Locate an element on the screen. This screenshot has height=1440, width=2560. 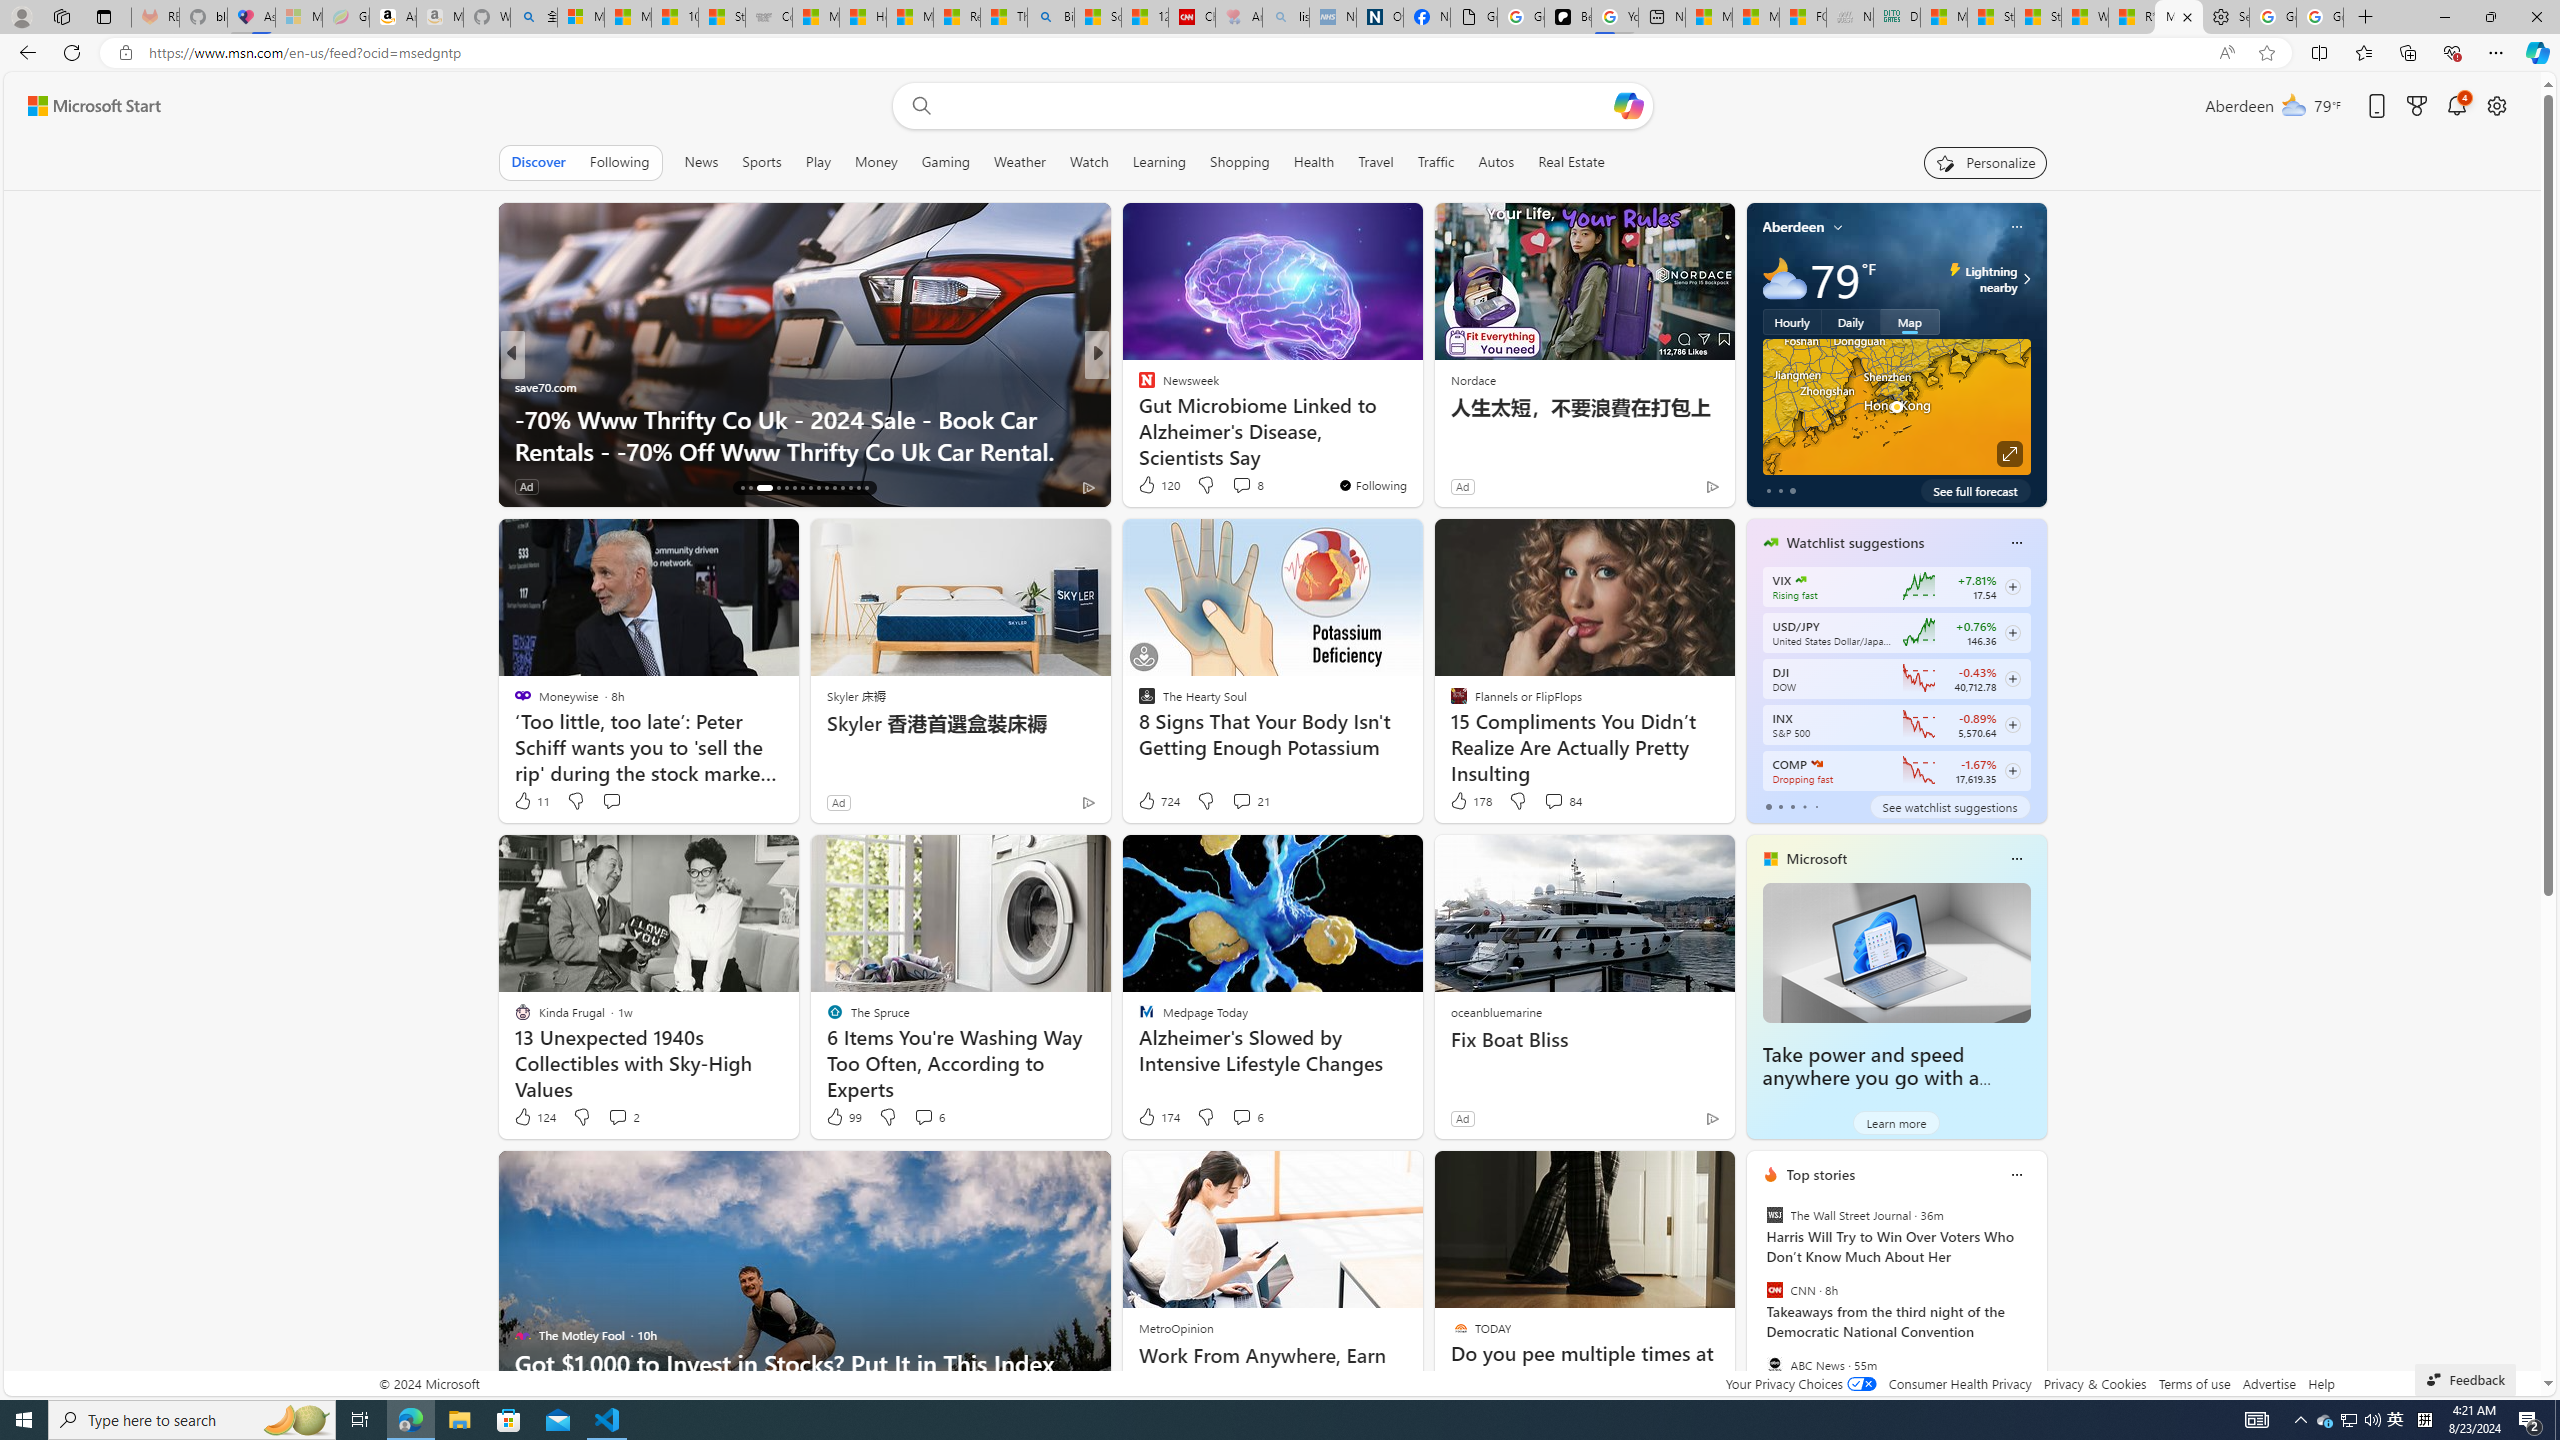
AutomationID: tab-23 is located at coordinates (810, 488).